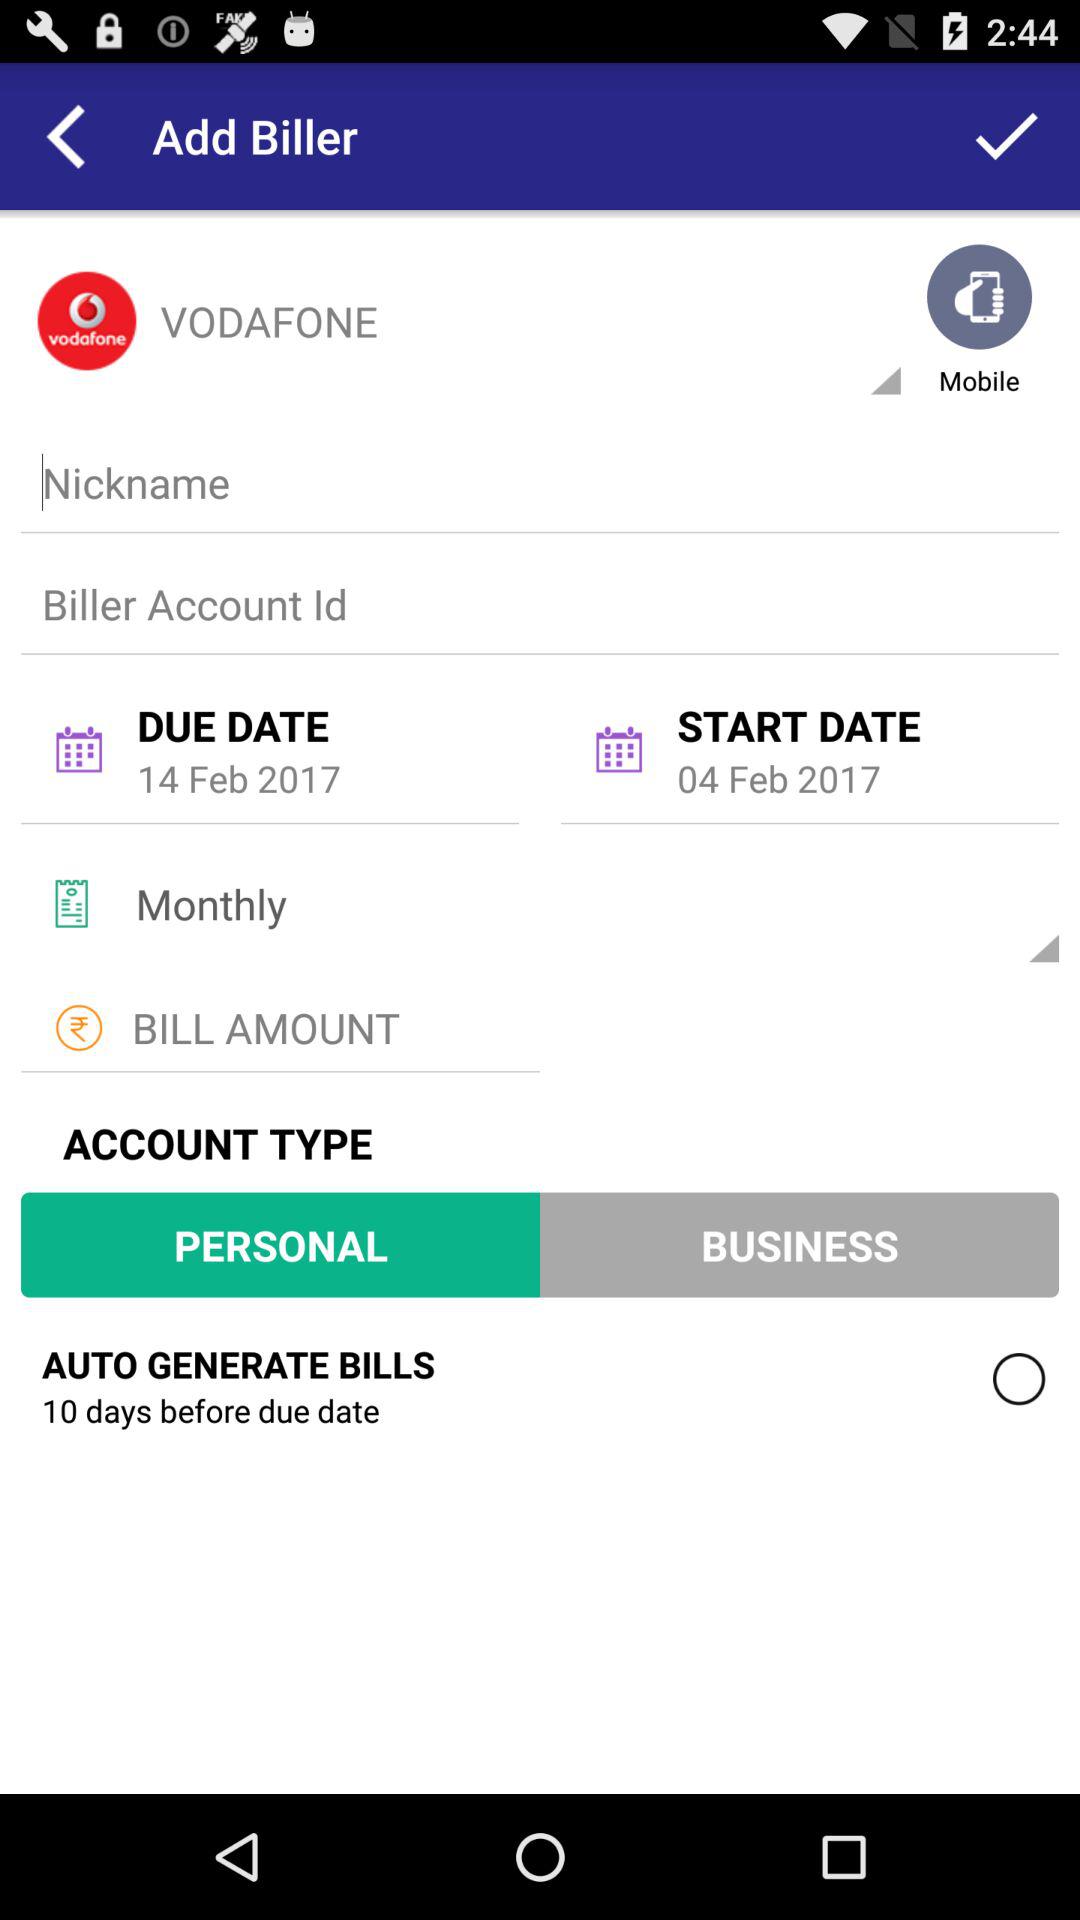  Describe the element at coordinates (799, 1244) in the screenshot. I see `turn off the button next to personal button` at that location.